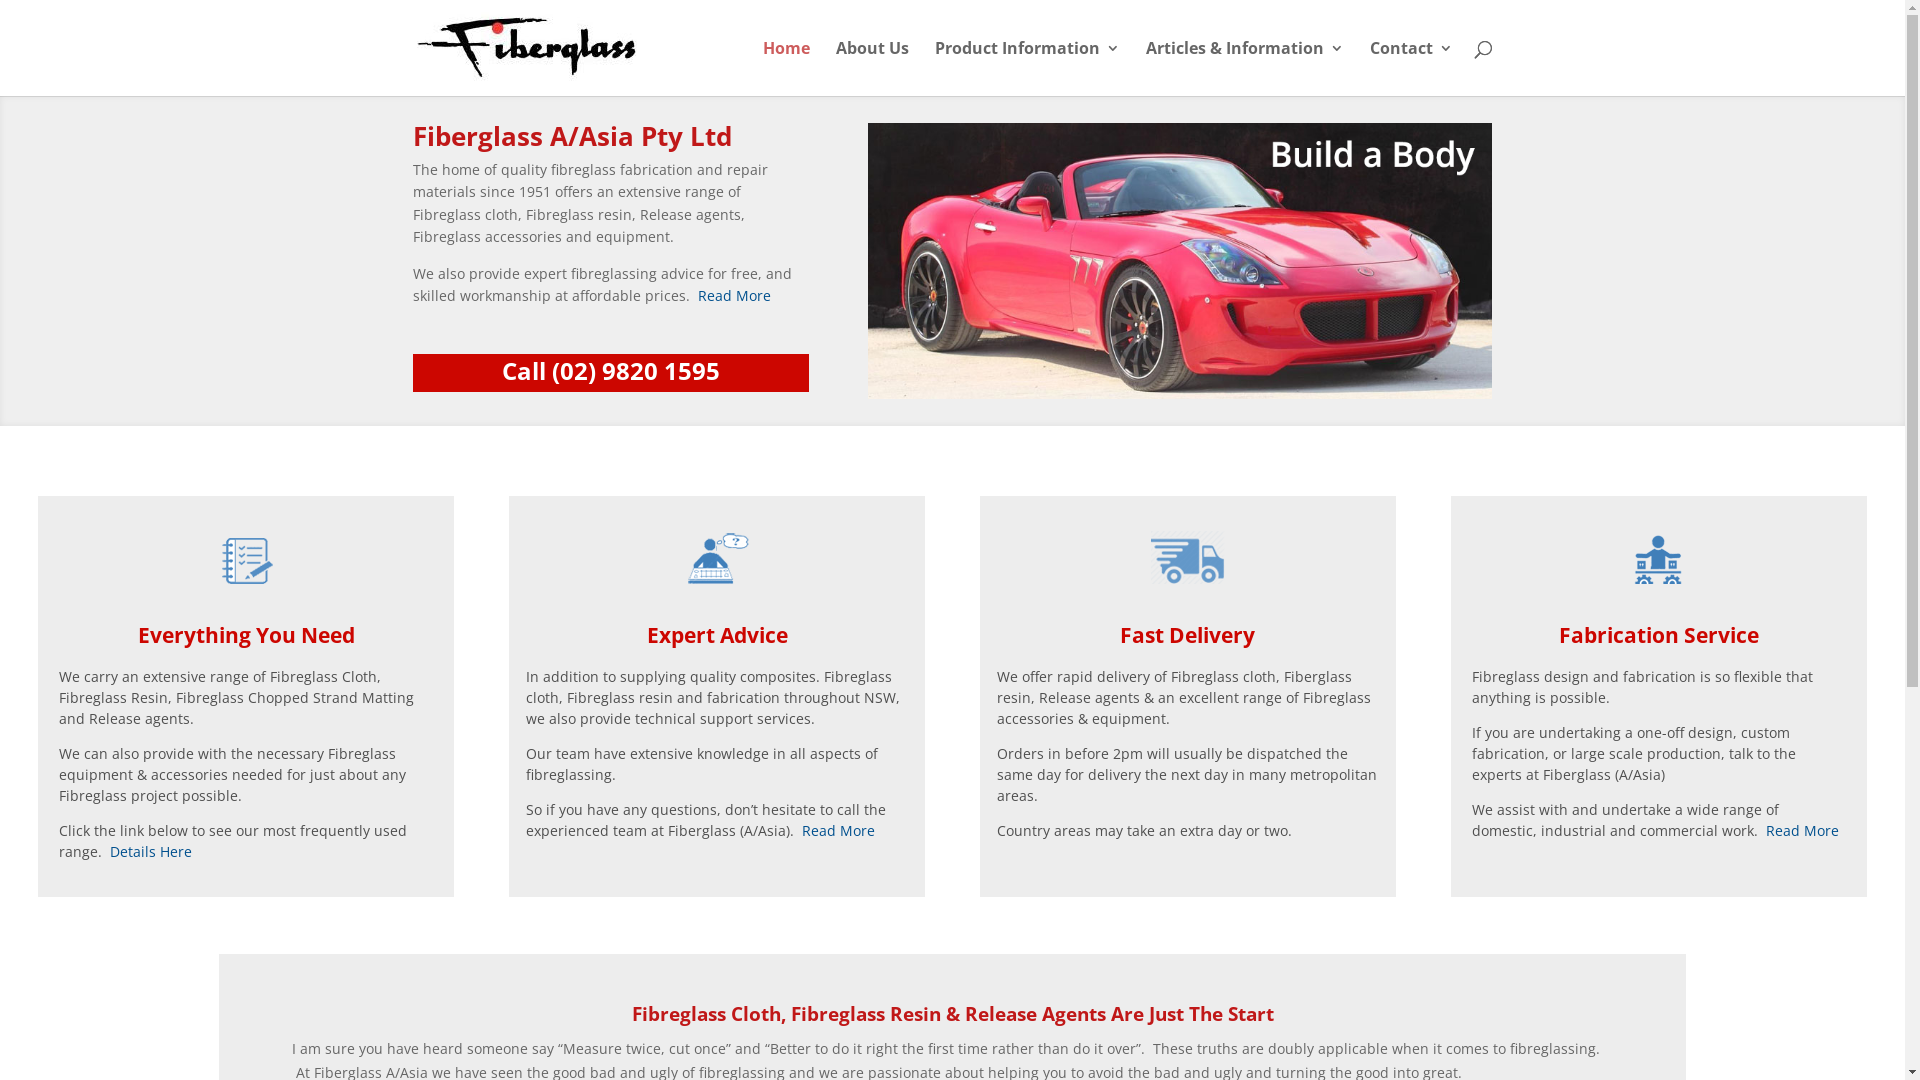 This screenshot has width=1920, height=1080. What do you see at coordinates (838, 830) in the screenshot?
I see `Read More` at bounding box center [838, 830].